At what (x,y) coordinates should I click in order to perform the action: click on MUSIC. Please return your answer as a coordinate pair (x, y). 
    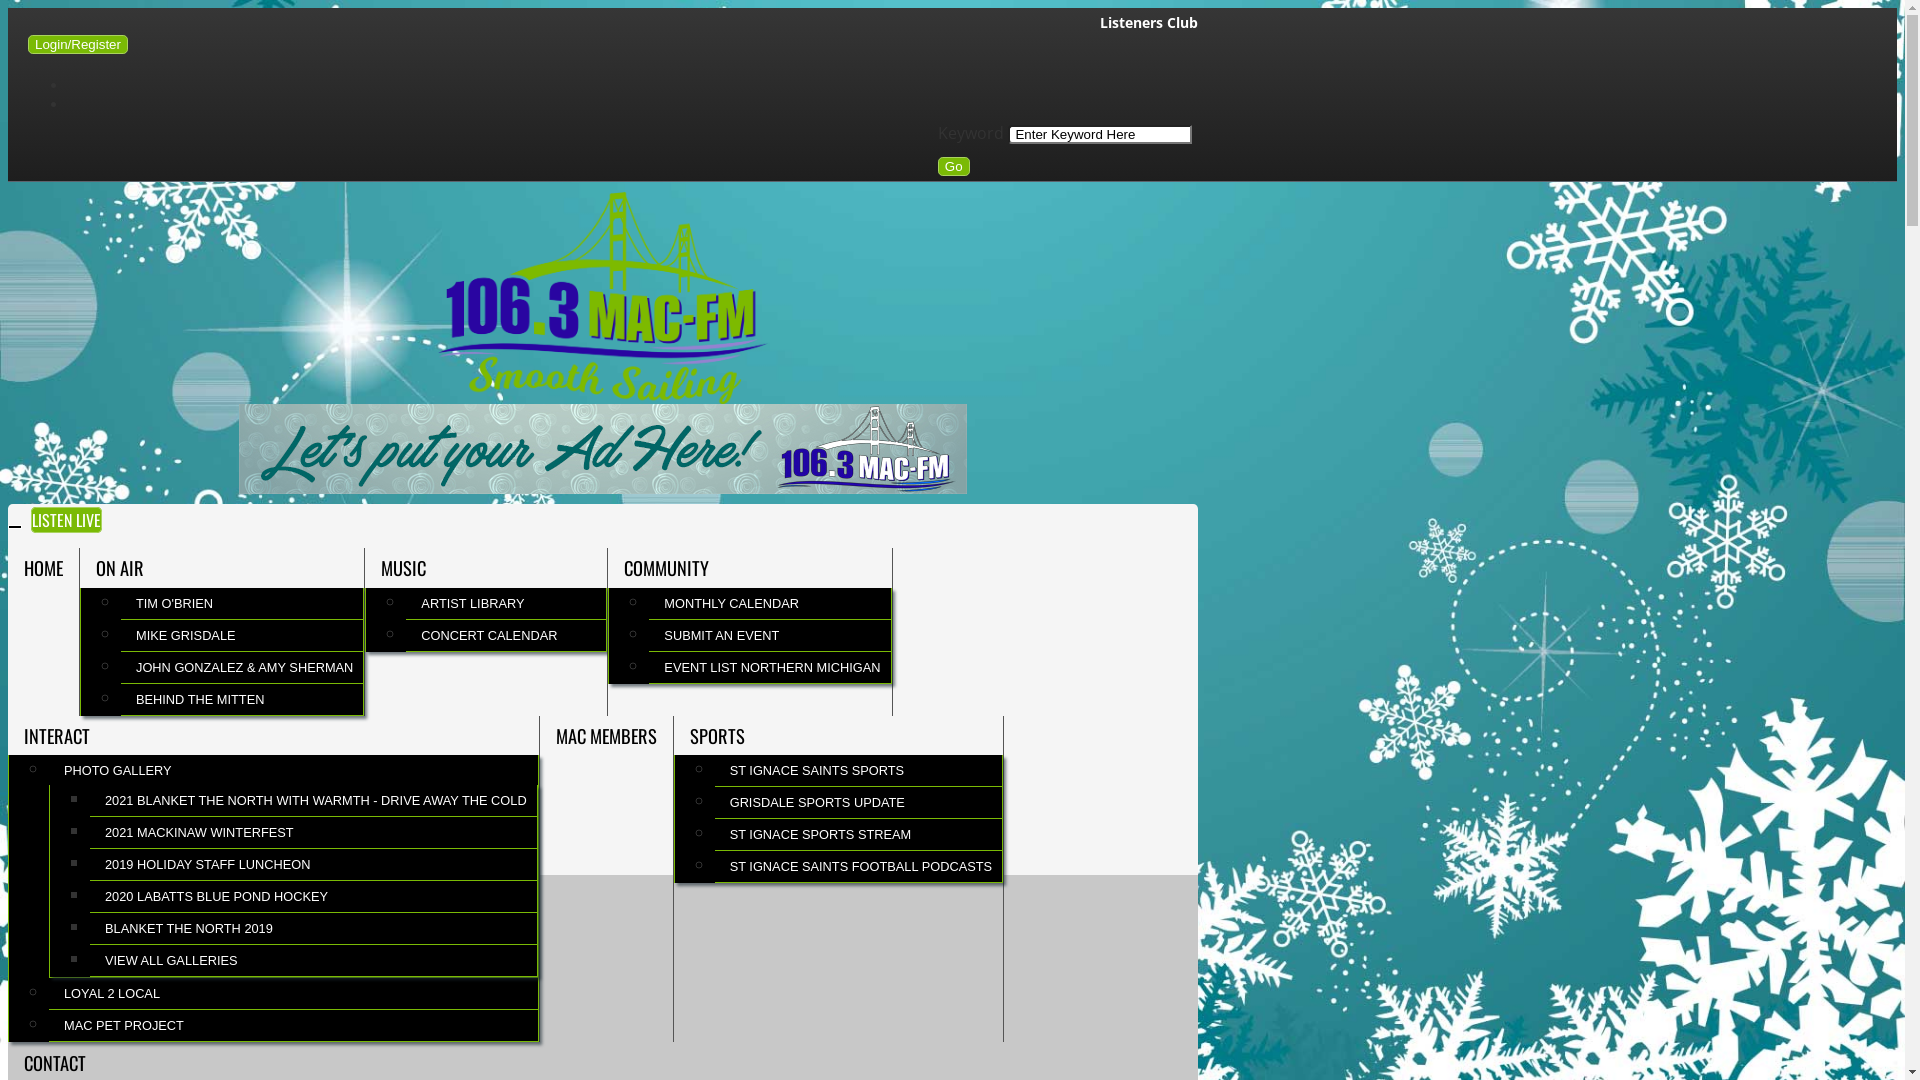
    Looking at the image, I should click on (486, 568).